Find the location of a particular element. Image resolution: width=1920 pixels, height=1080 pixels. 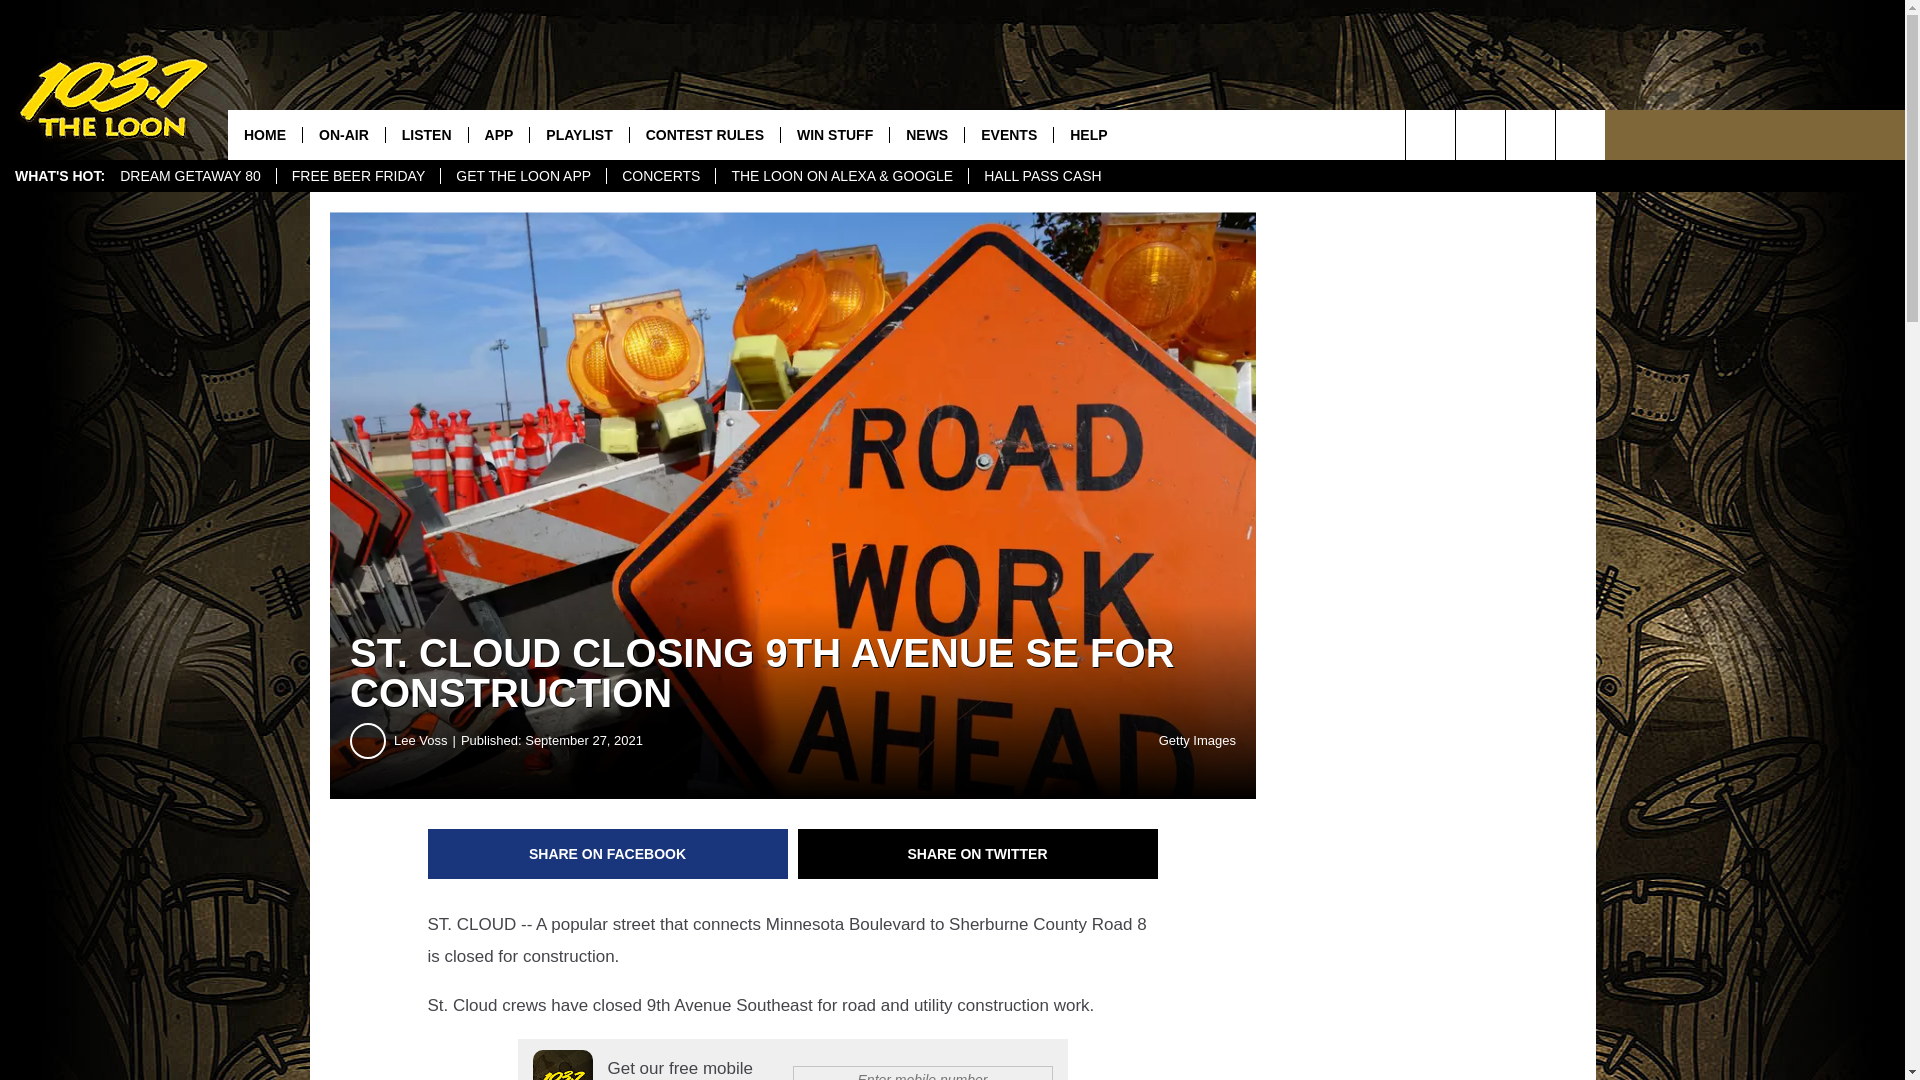

PLAYLIST is located at coordinates (578, 134).